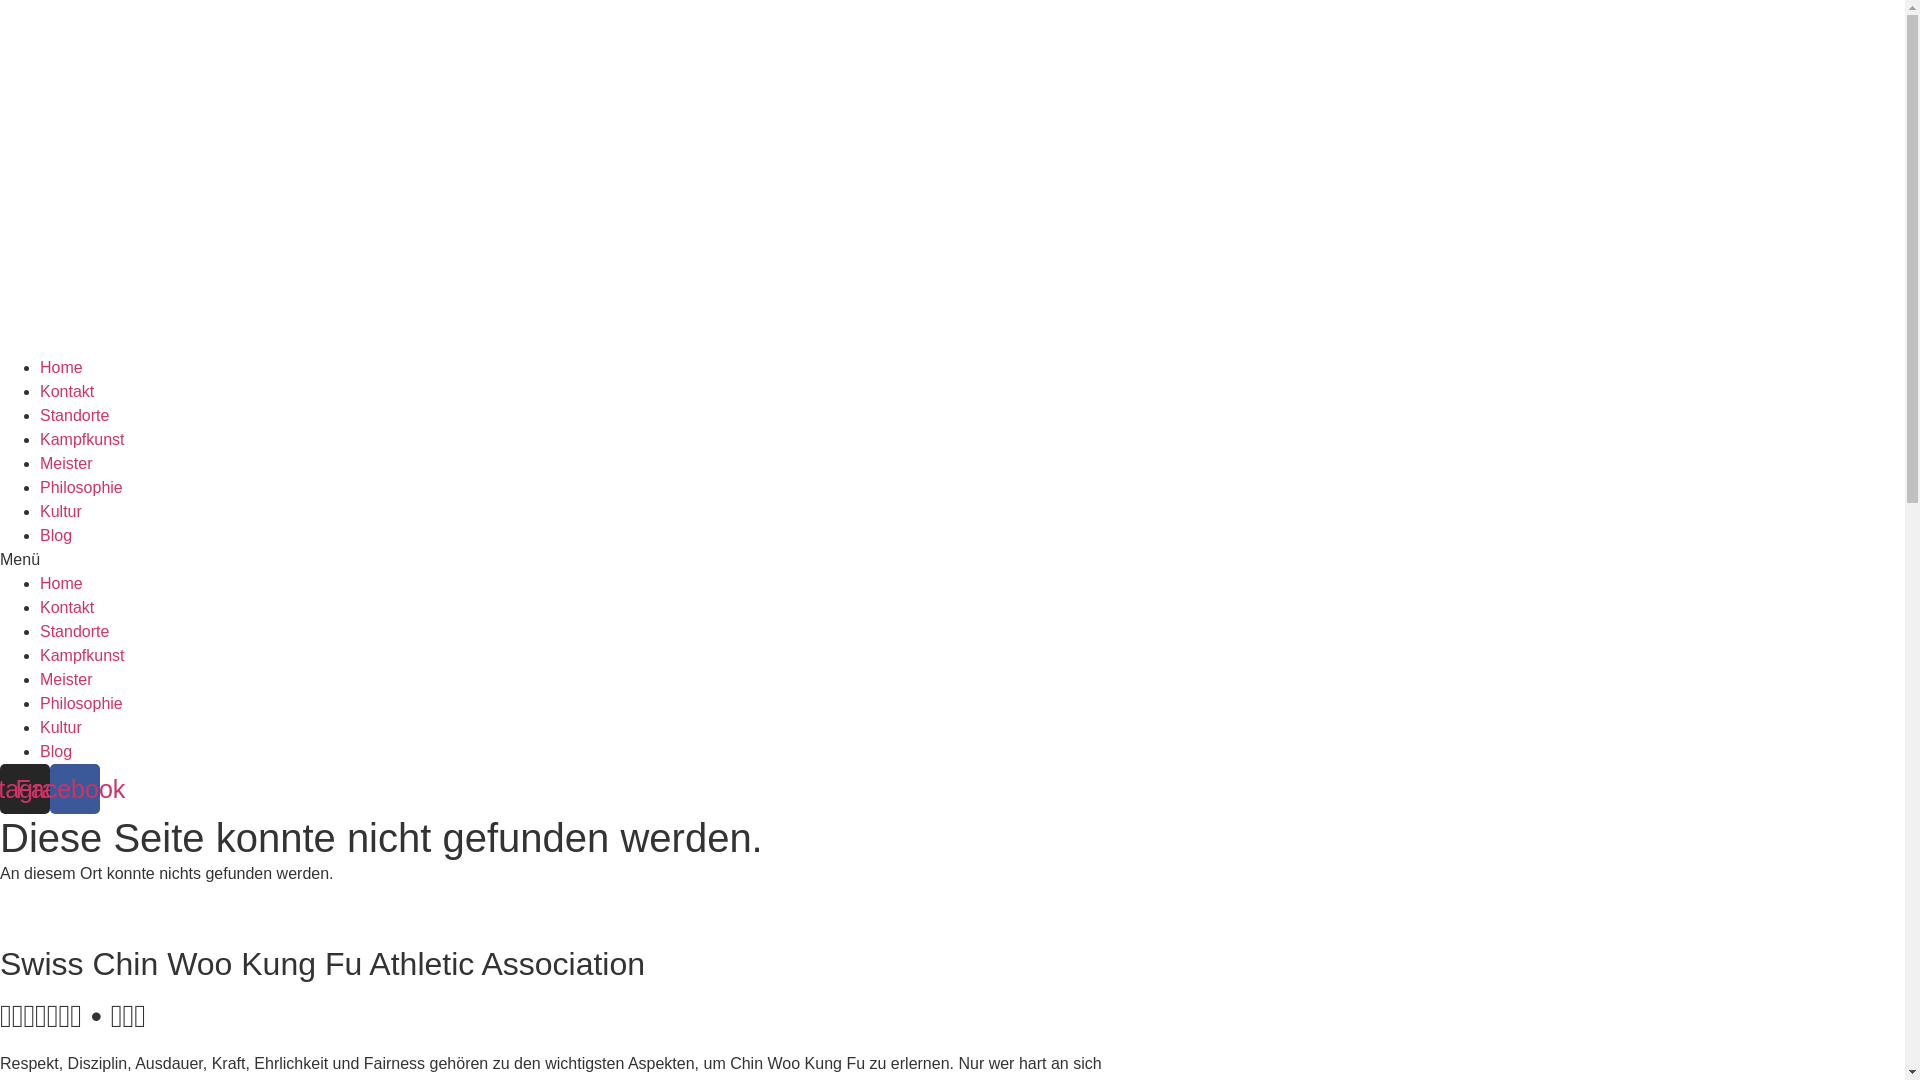 Image resolution: width=1920 pixels, height=1080 pixels. What do you see at coordinates (62, 368) in the screenshot?
I see `Home` at bounding box center [62, 368].